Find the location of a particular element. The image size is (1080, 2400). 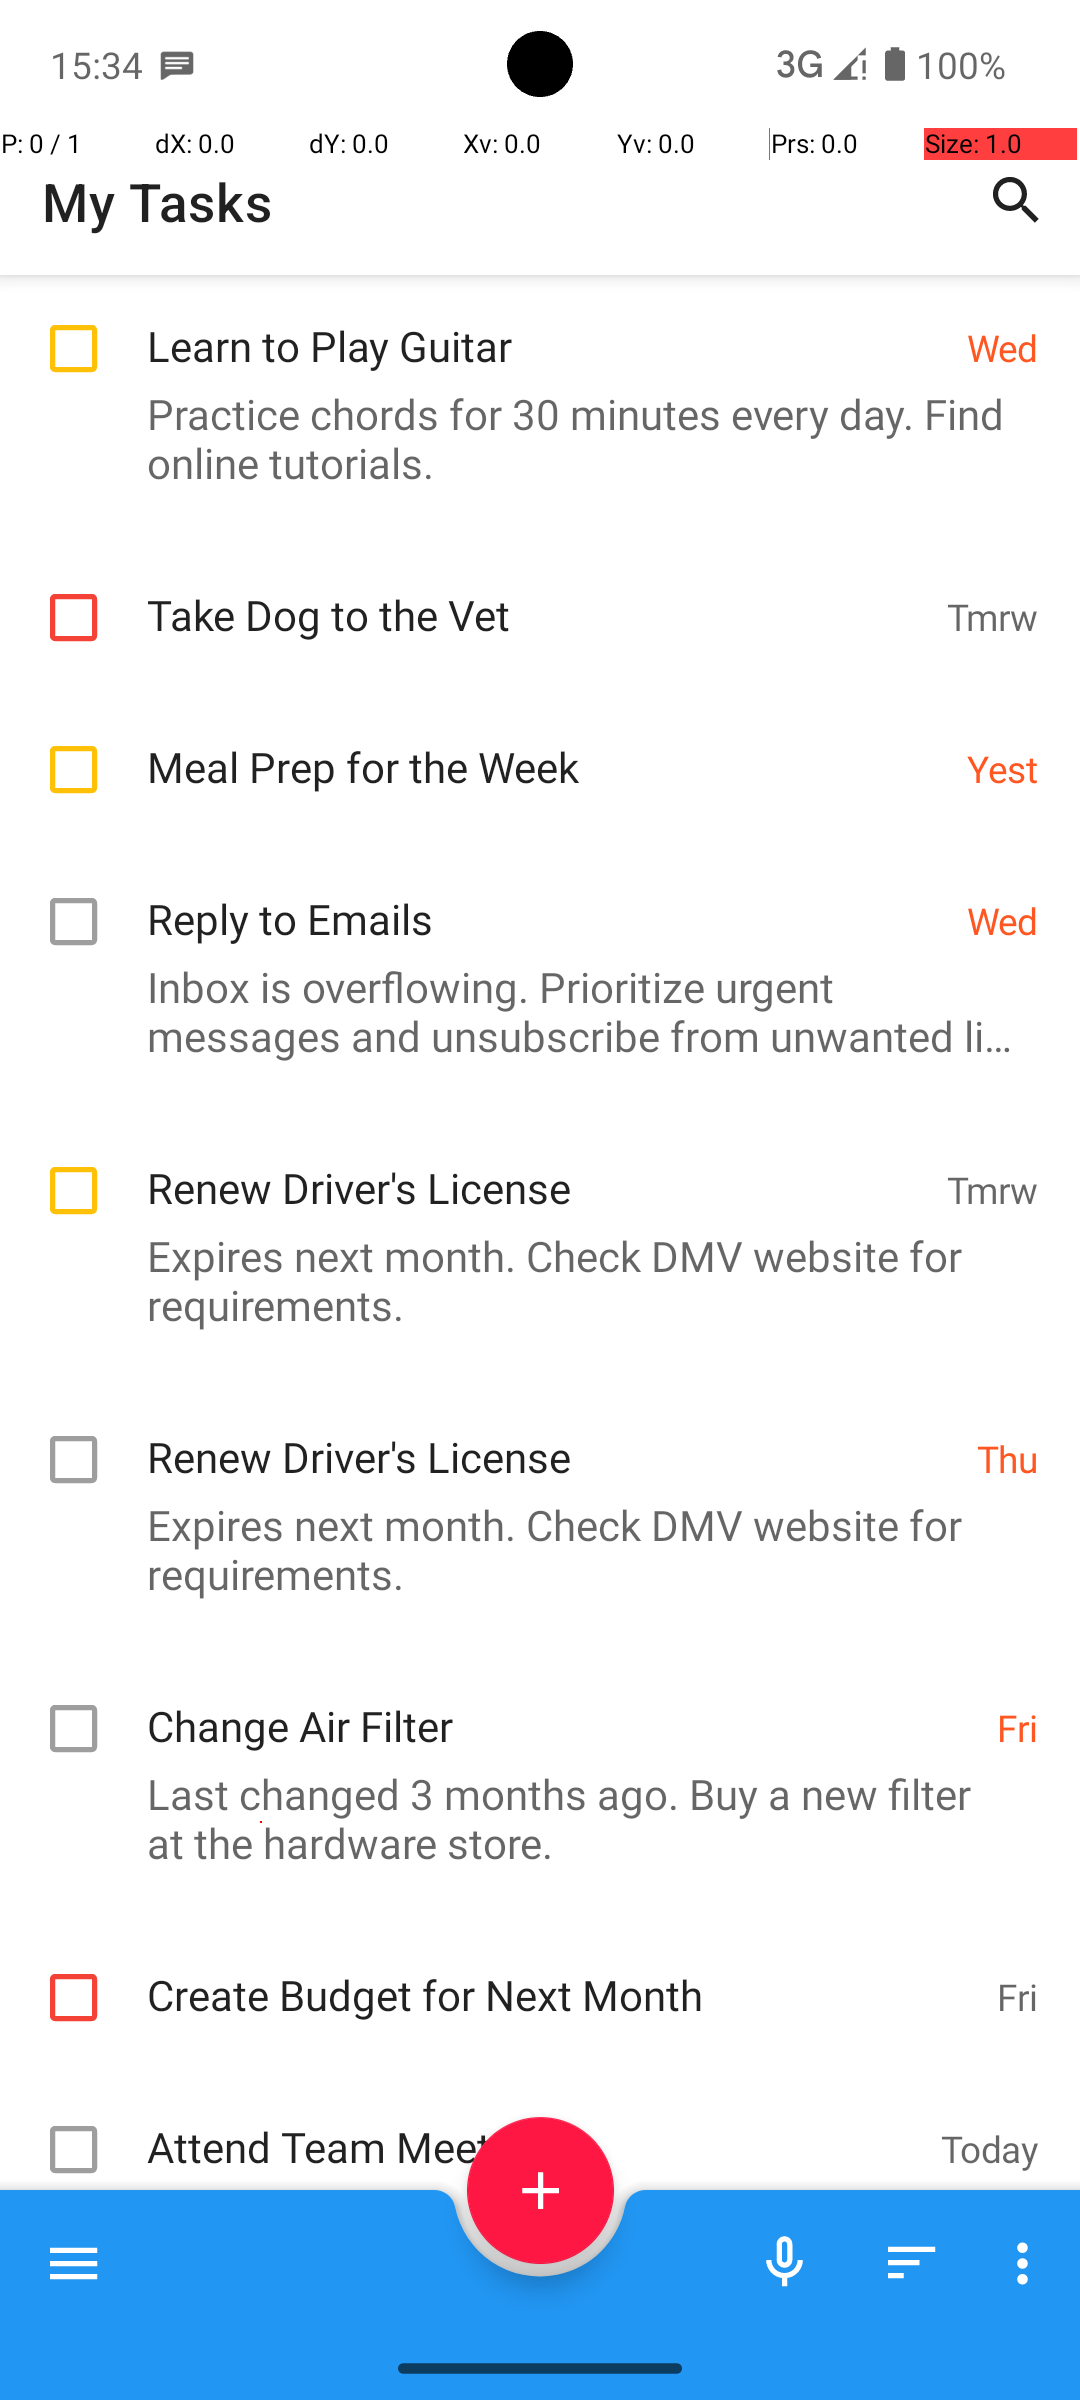

Attend Team Meeting is located at coordinates (534, 2126).